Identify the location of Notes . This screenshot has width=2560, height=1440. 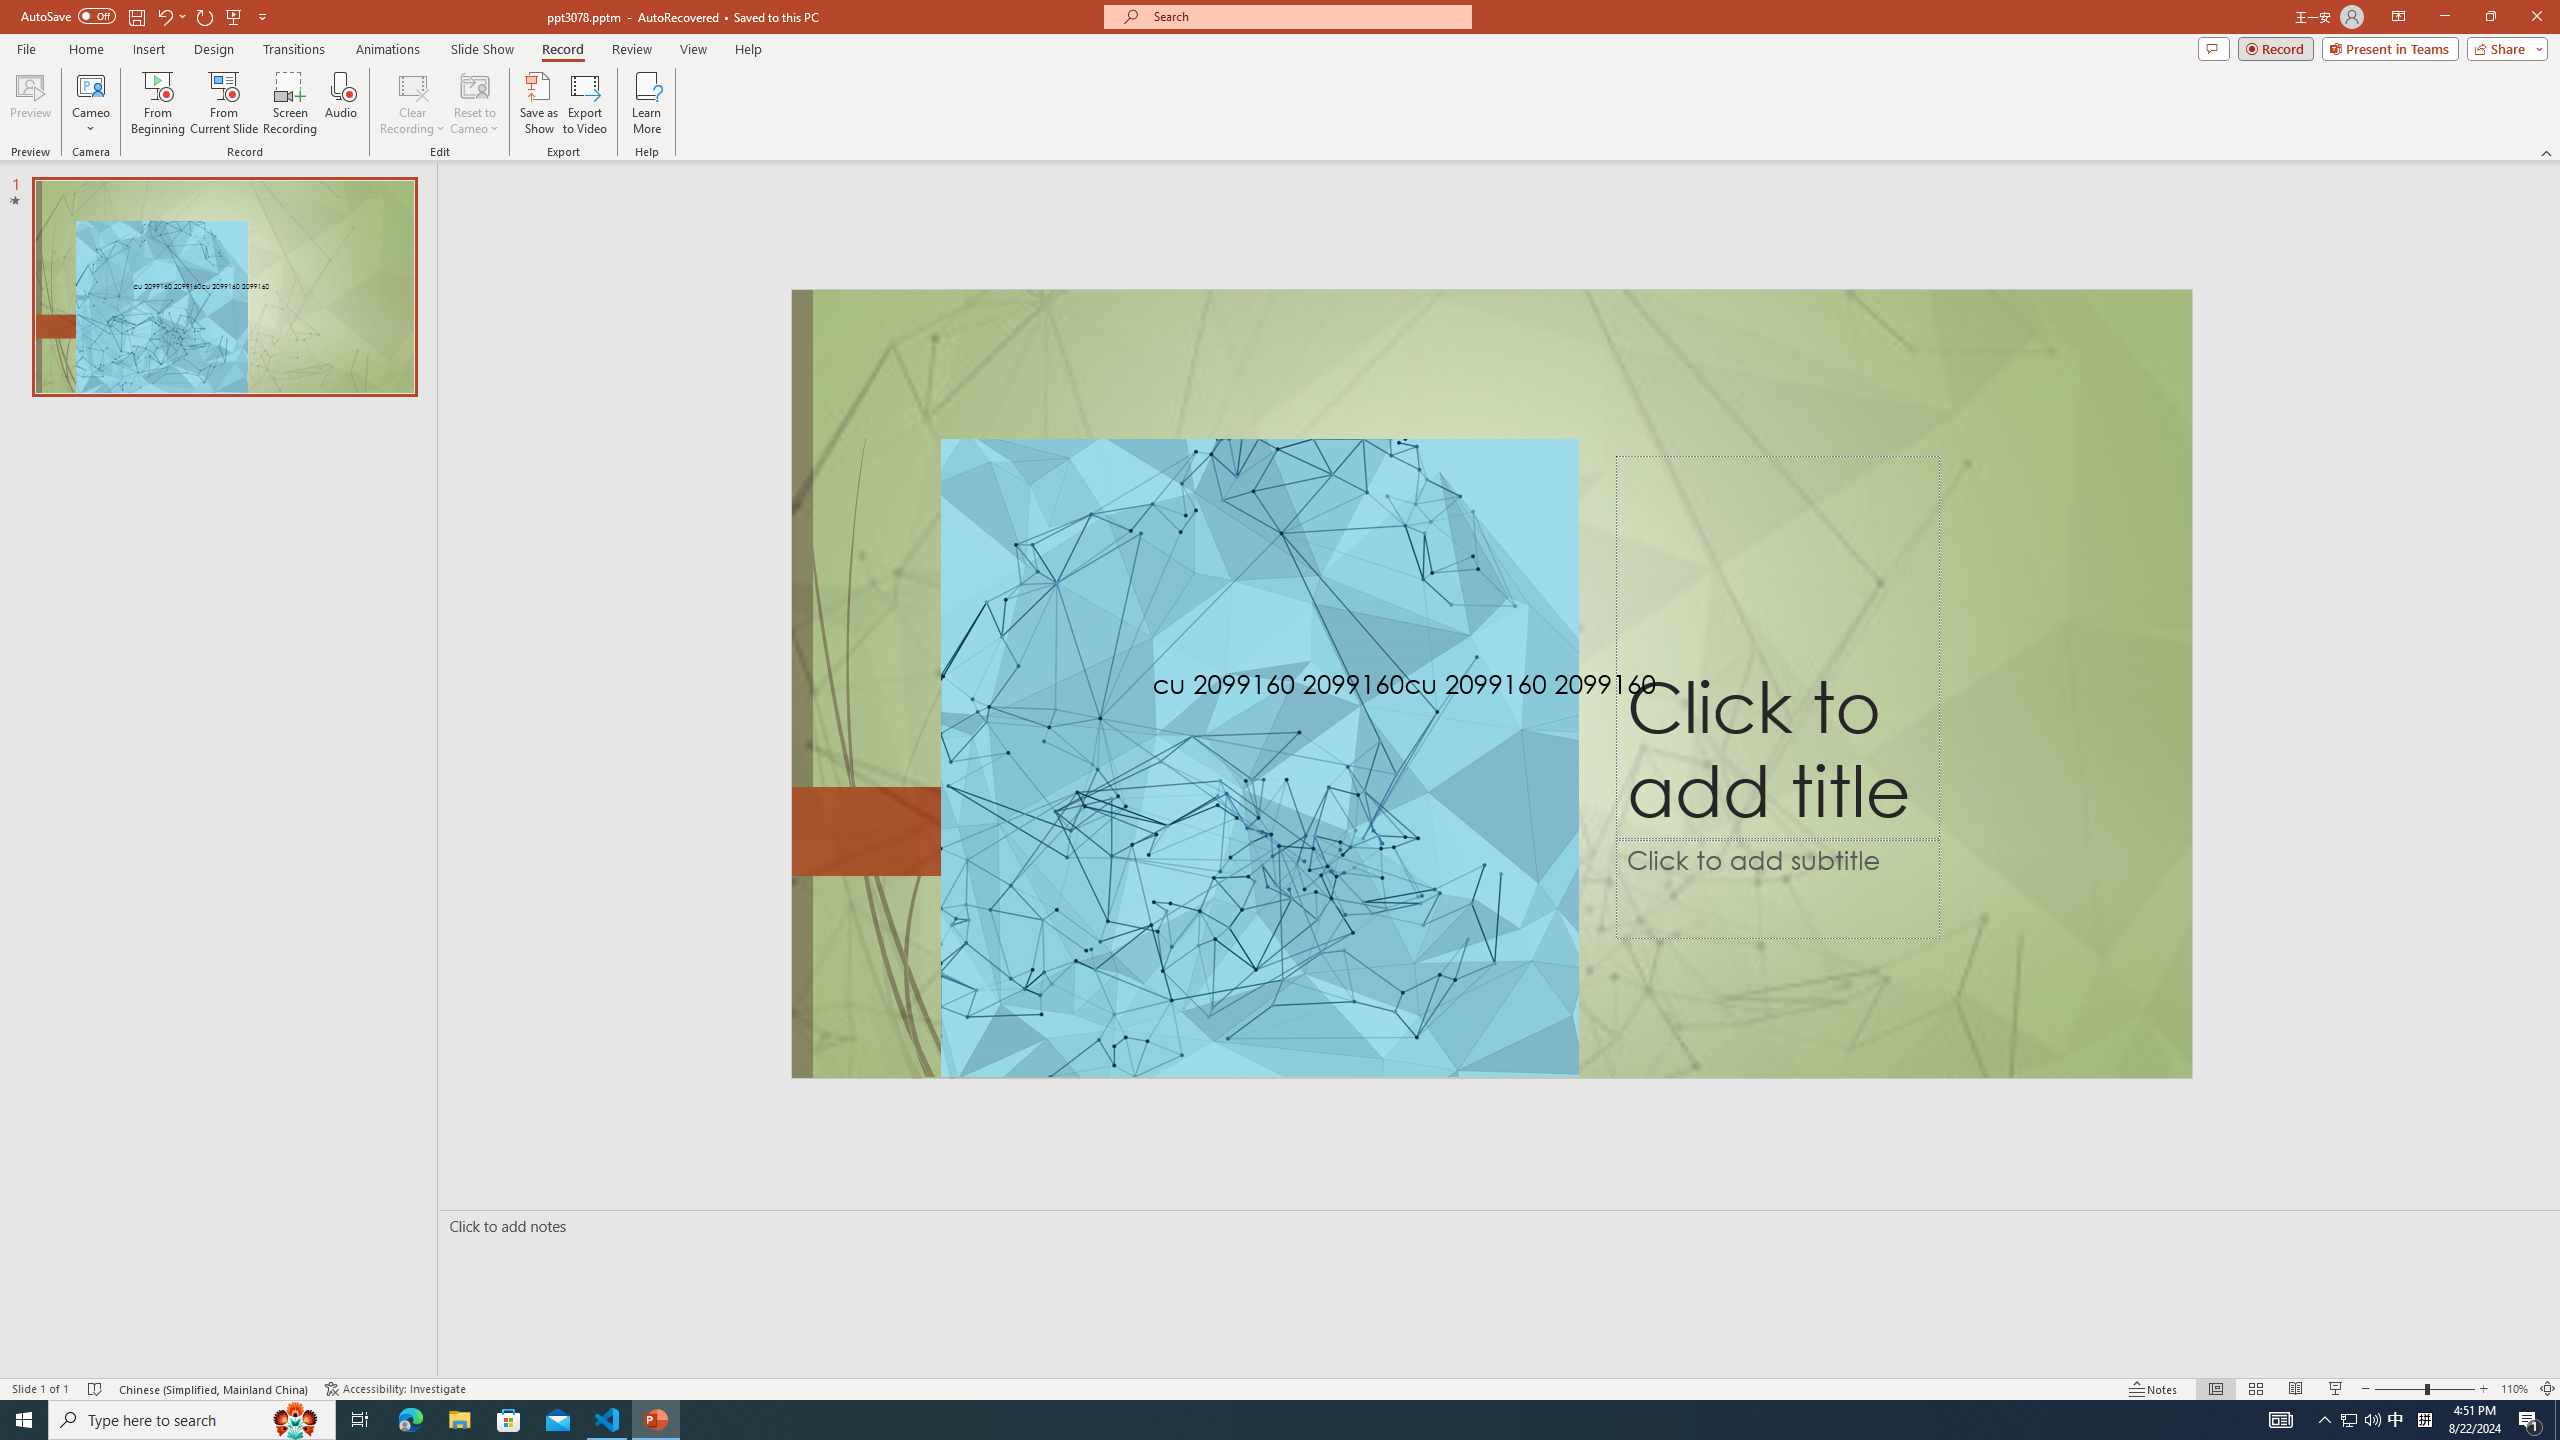
(2154, 1389).